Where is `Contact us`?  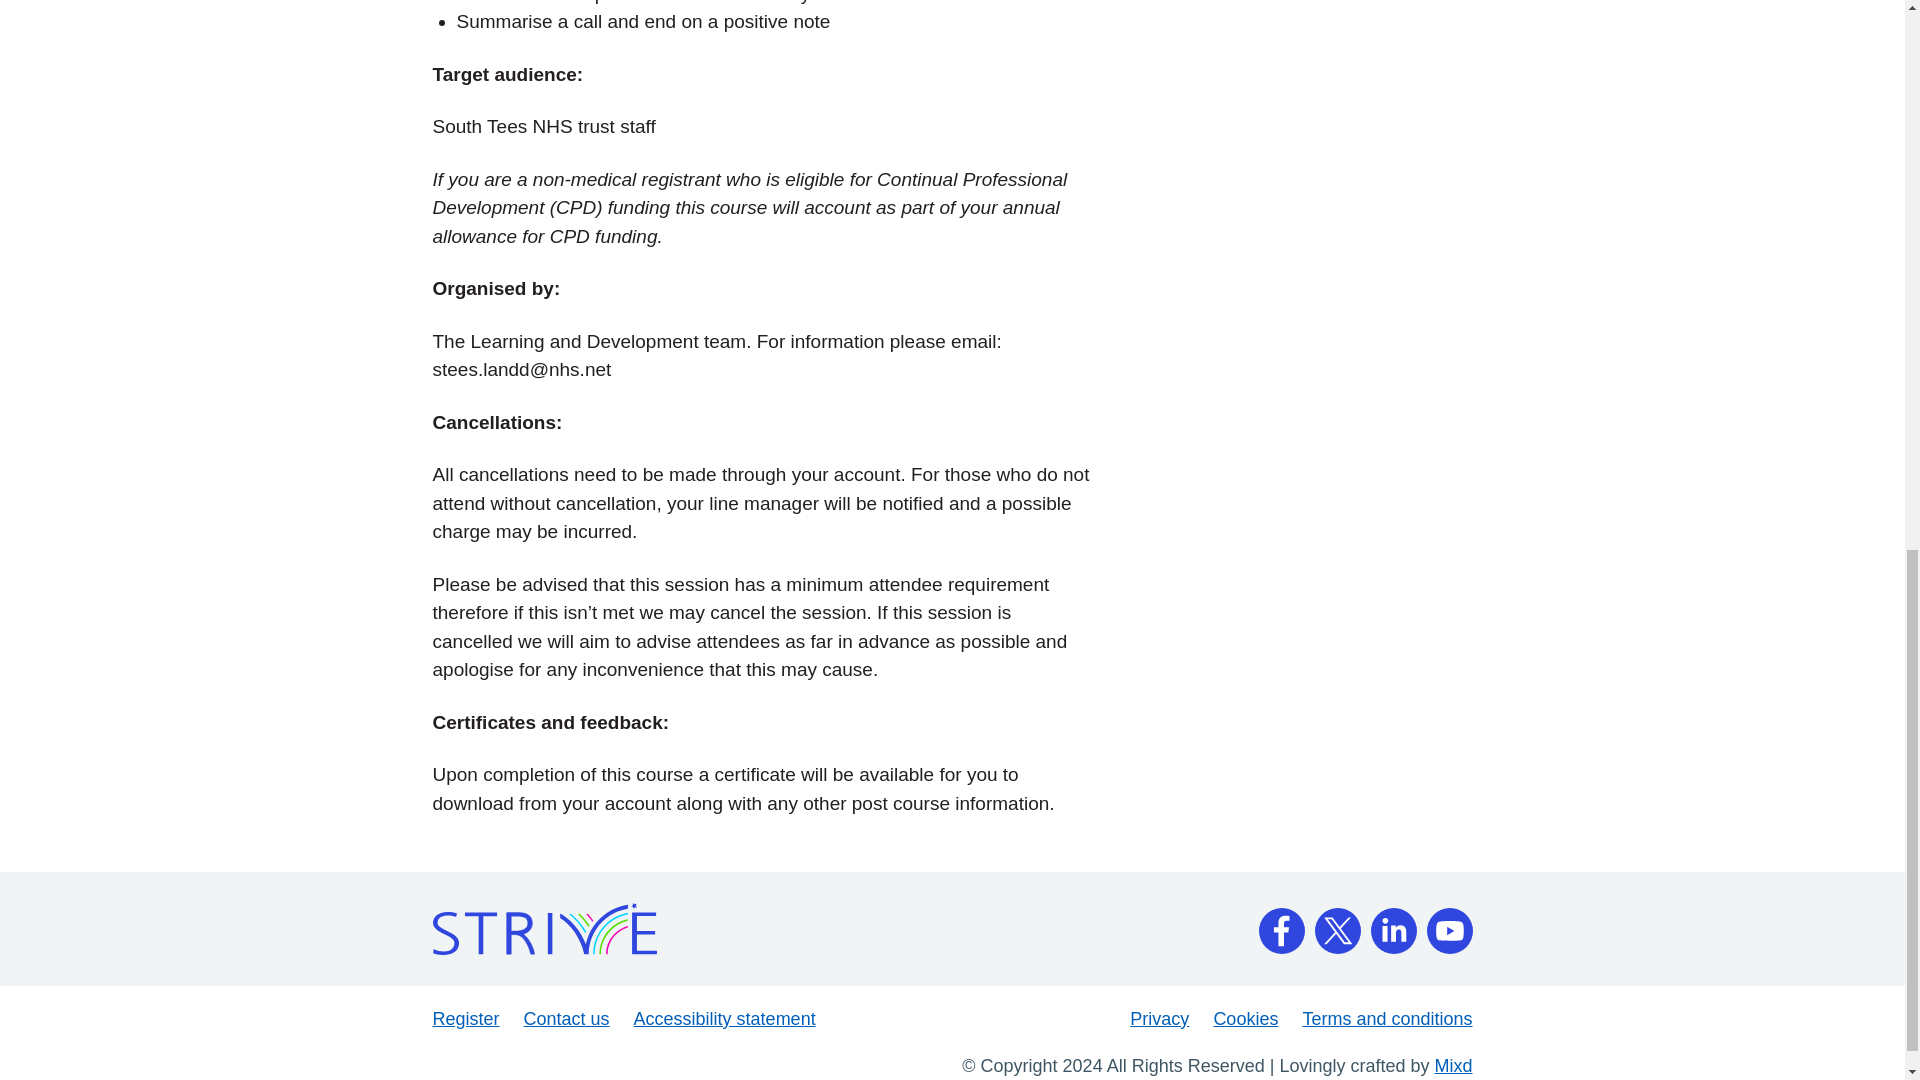
Contact us is located at coordinates (567, 1018).